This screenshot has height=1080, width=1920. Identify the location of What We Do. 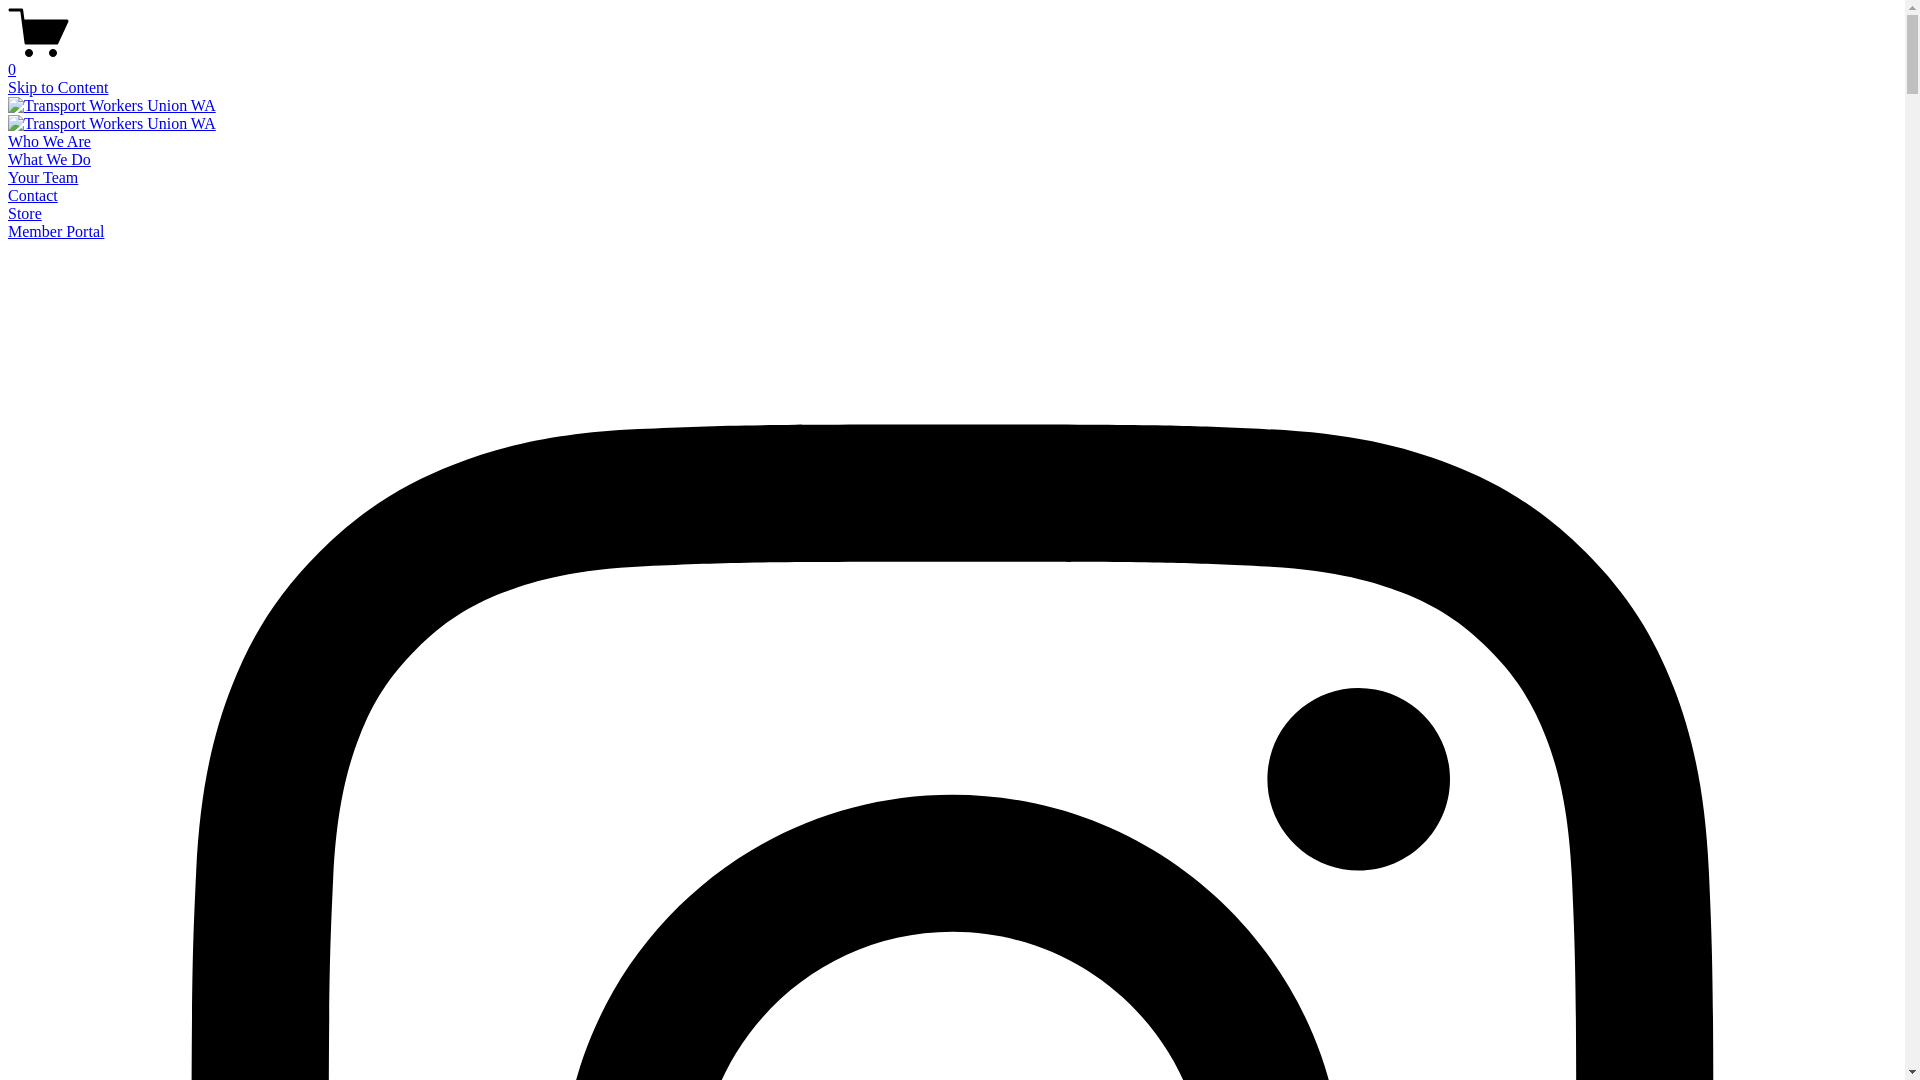
(50, 160).